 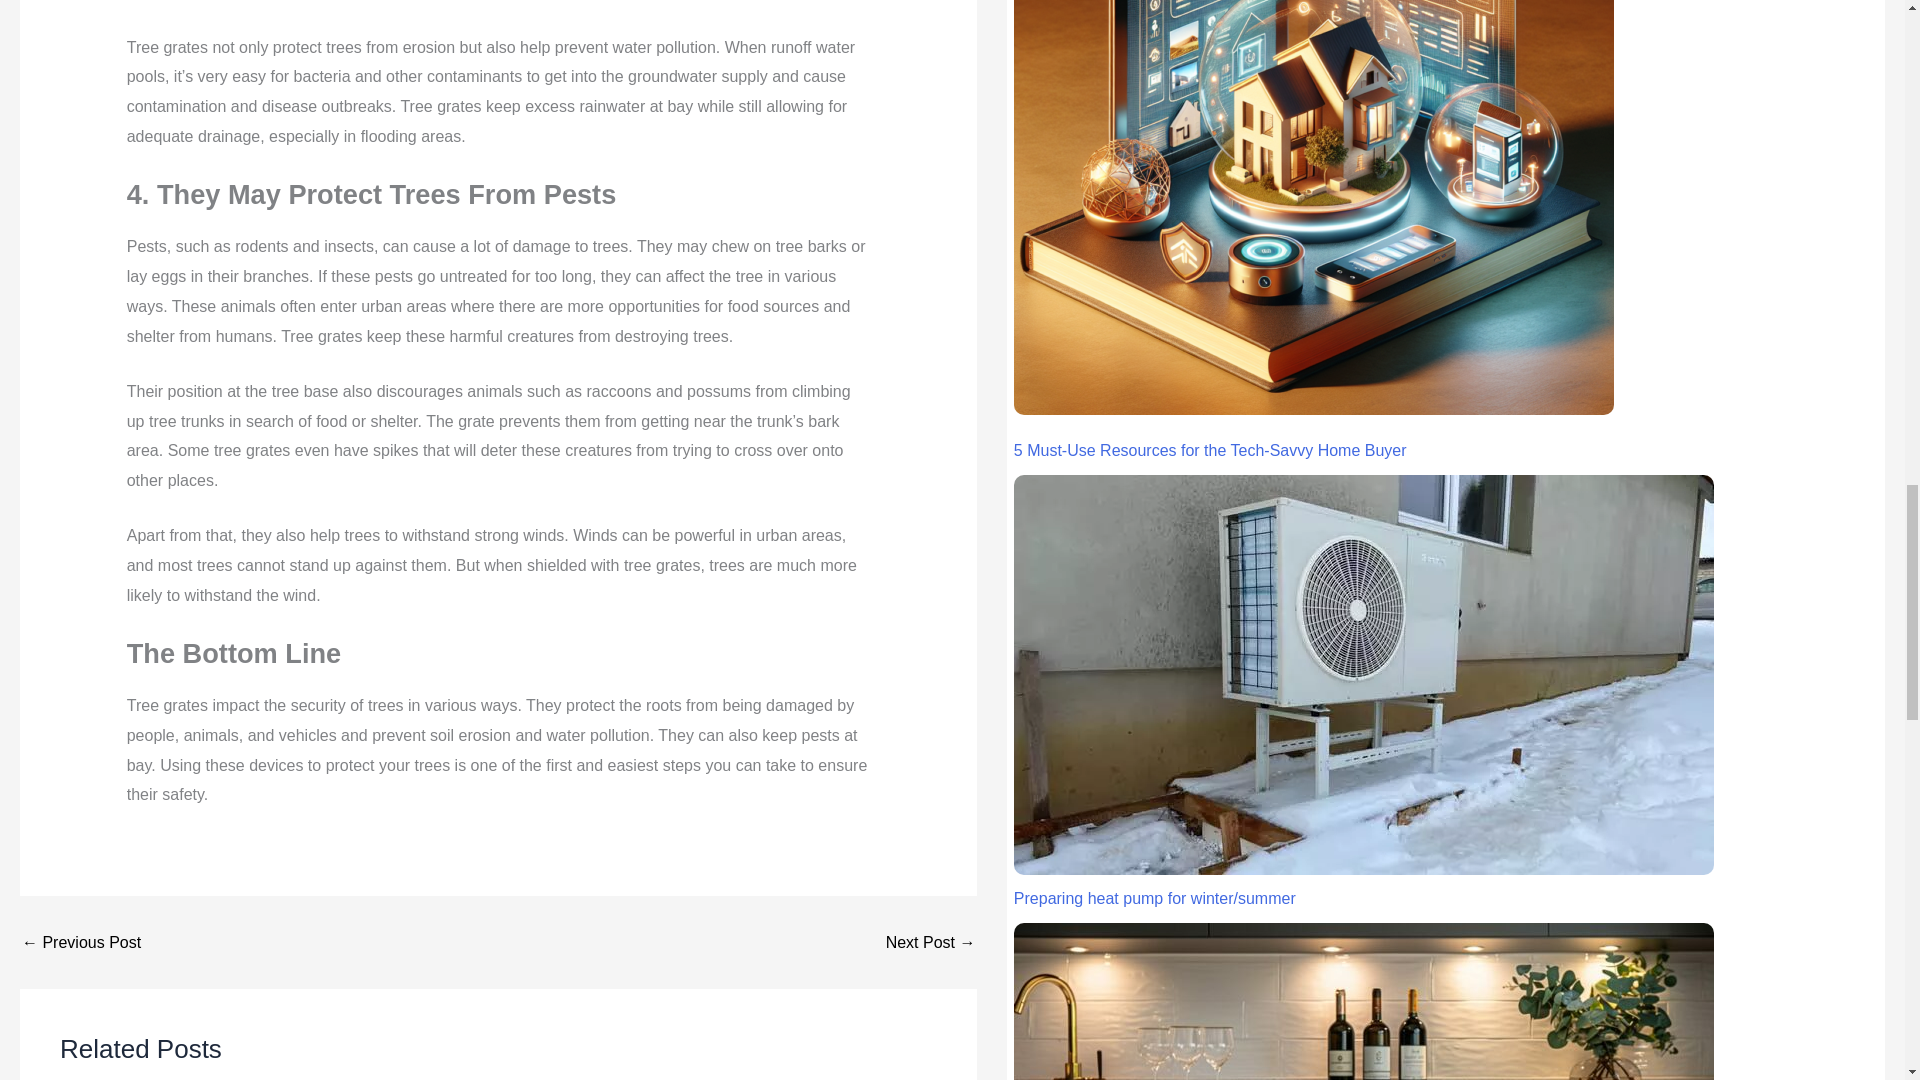 I want to click on How Can You Save Money on Your Cooling Expenses?, so click(x=80, y=943).